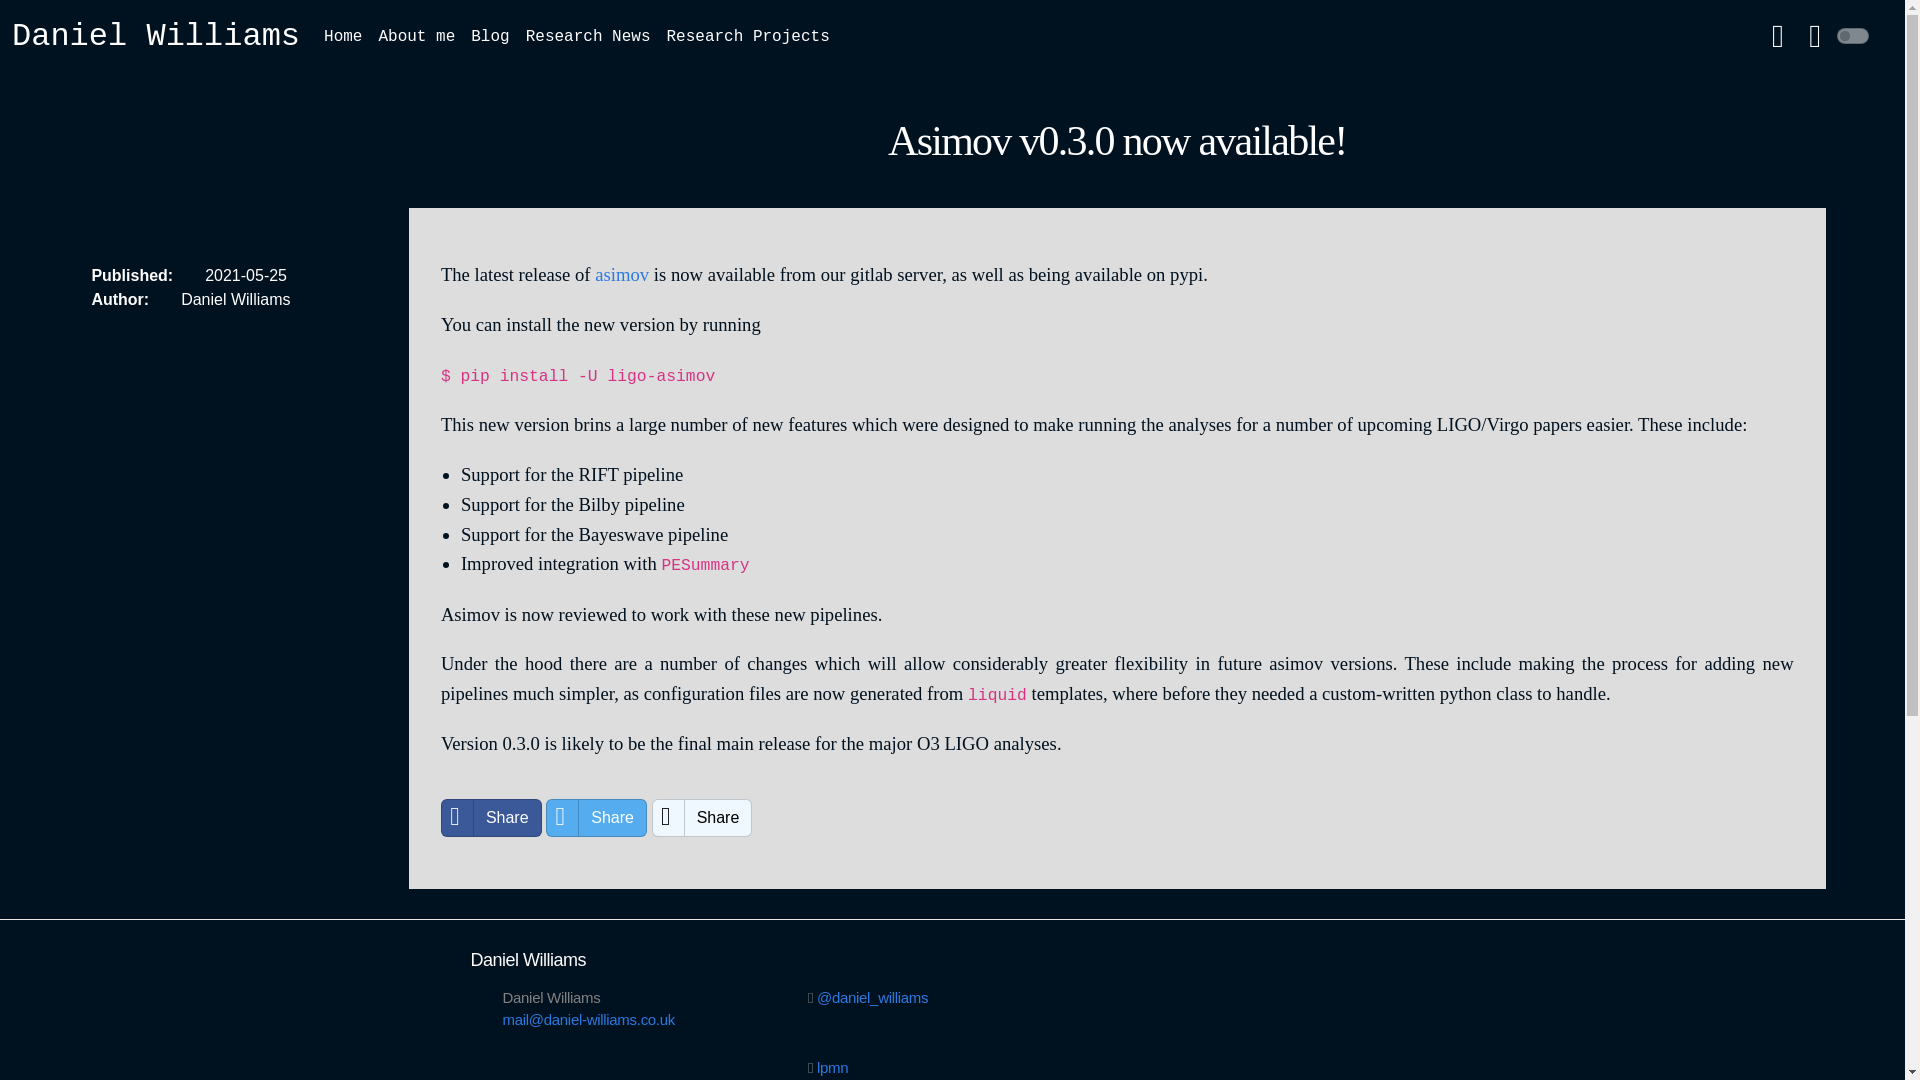 The width and height of the screenshot is (1920, 1080). I want to click on Share on Twitter, so click(596, 818).